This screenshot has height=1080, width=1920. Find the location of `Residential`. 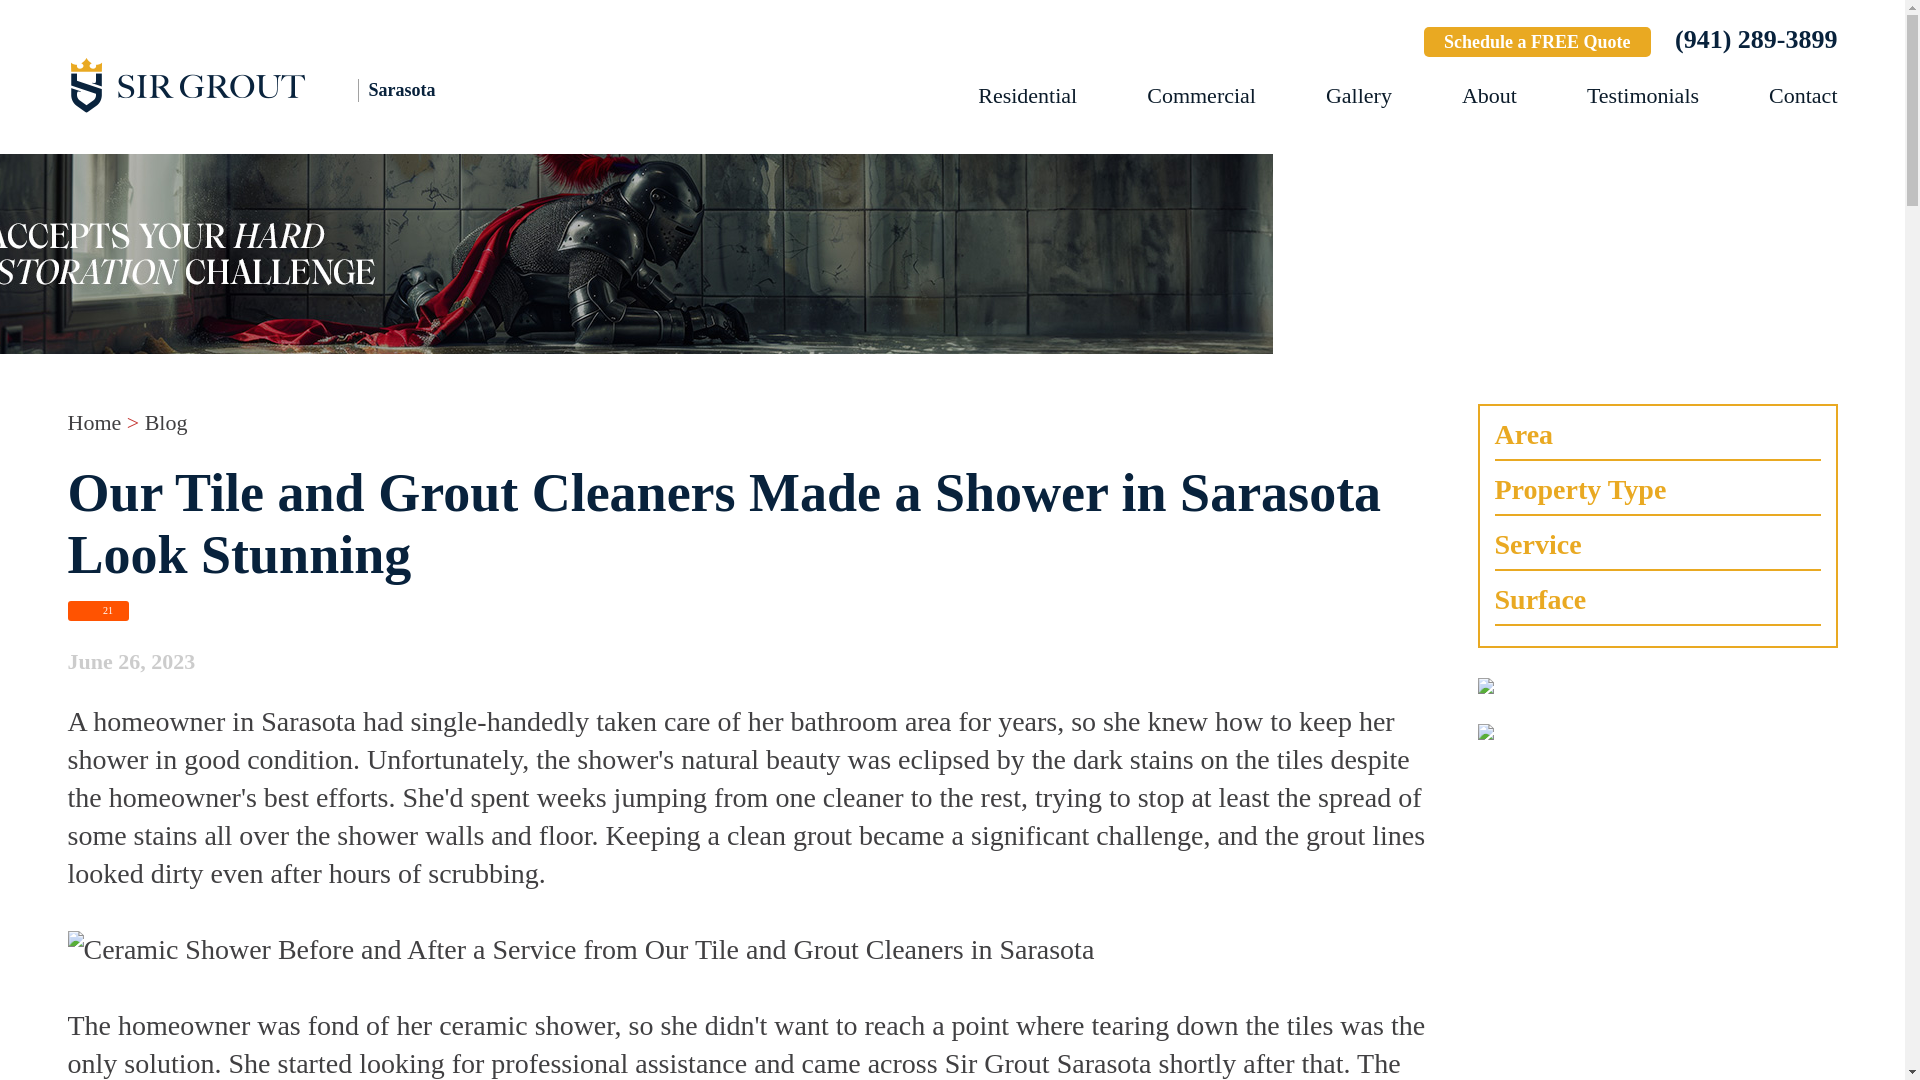

Residential is located at coordinates (1027, 96).